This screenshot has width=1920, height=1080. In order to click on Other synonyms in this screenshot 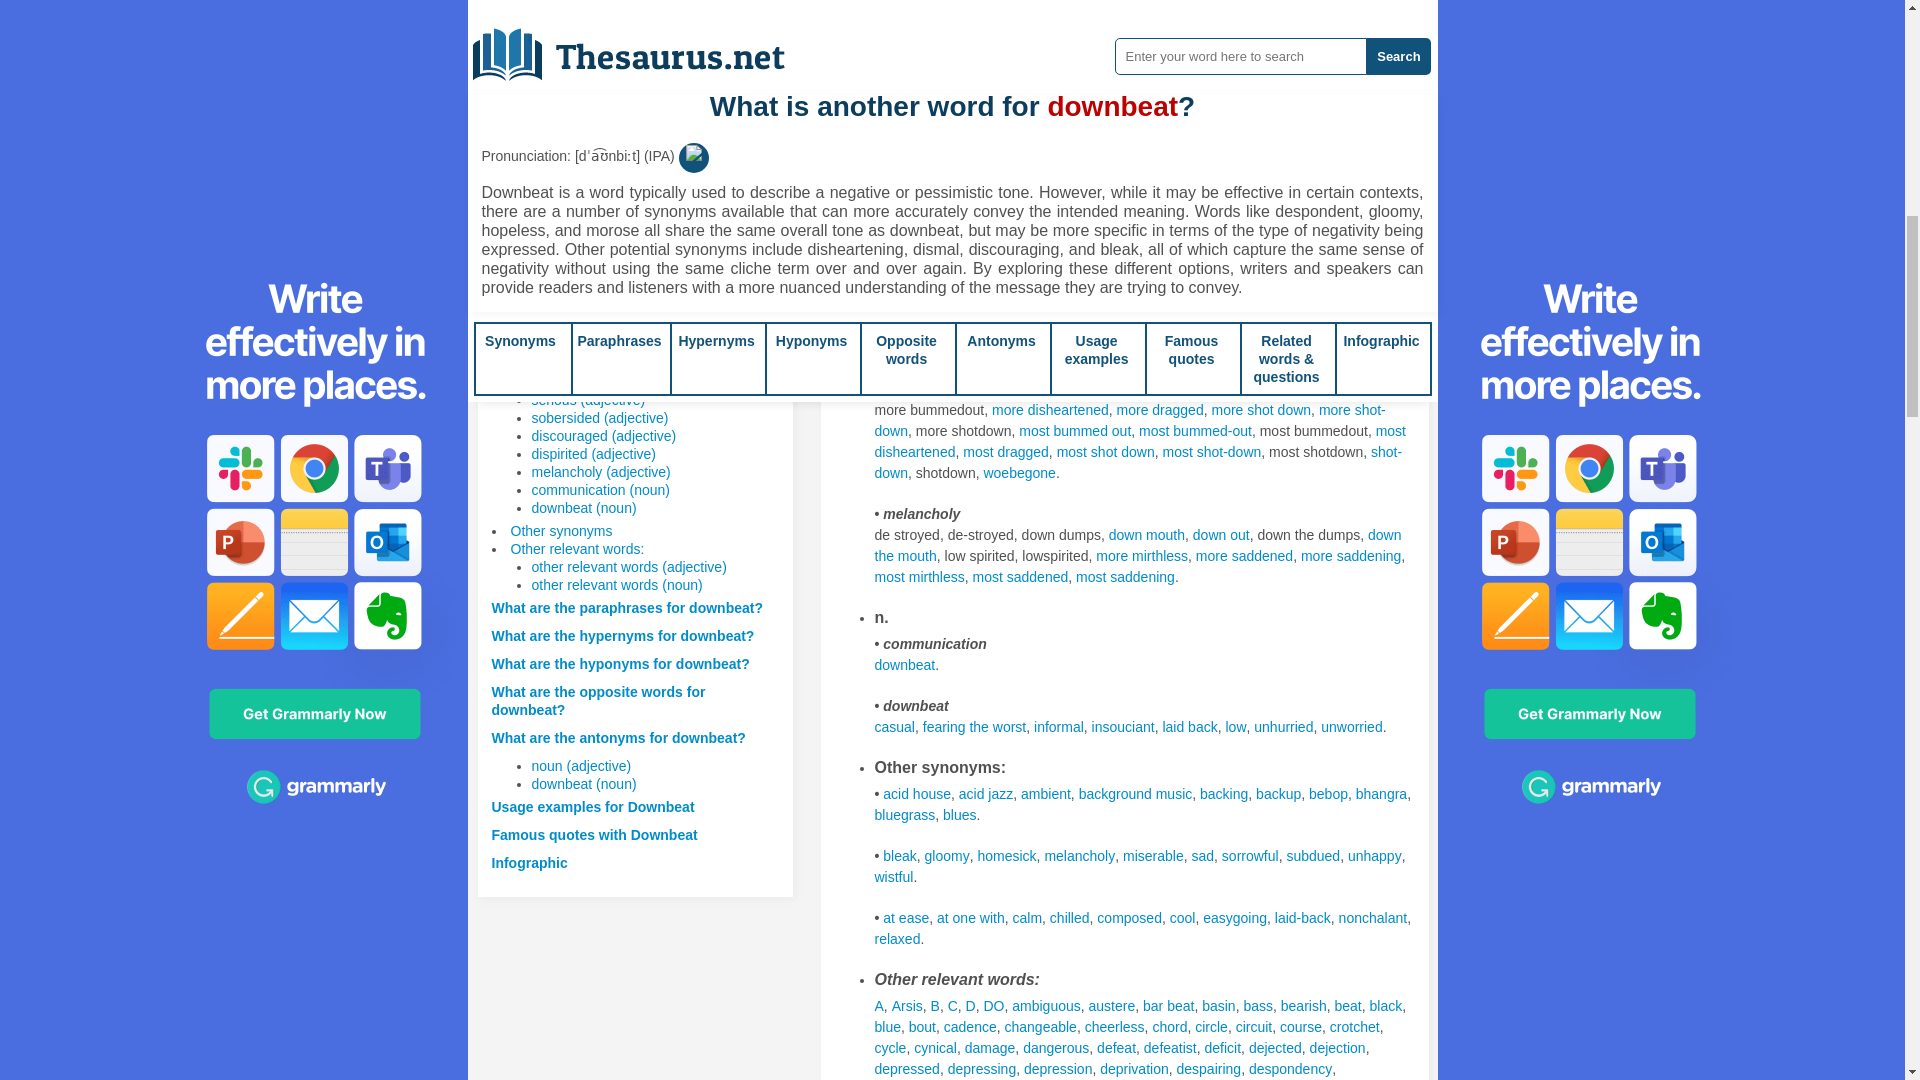, I will do `click(561, 530)`.